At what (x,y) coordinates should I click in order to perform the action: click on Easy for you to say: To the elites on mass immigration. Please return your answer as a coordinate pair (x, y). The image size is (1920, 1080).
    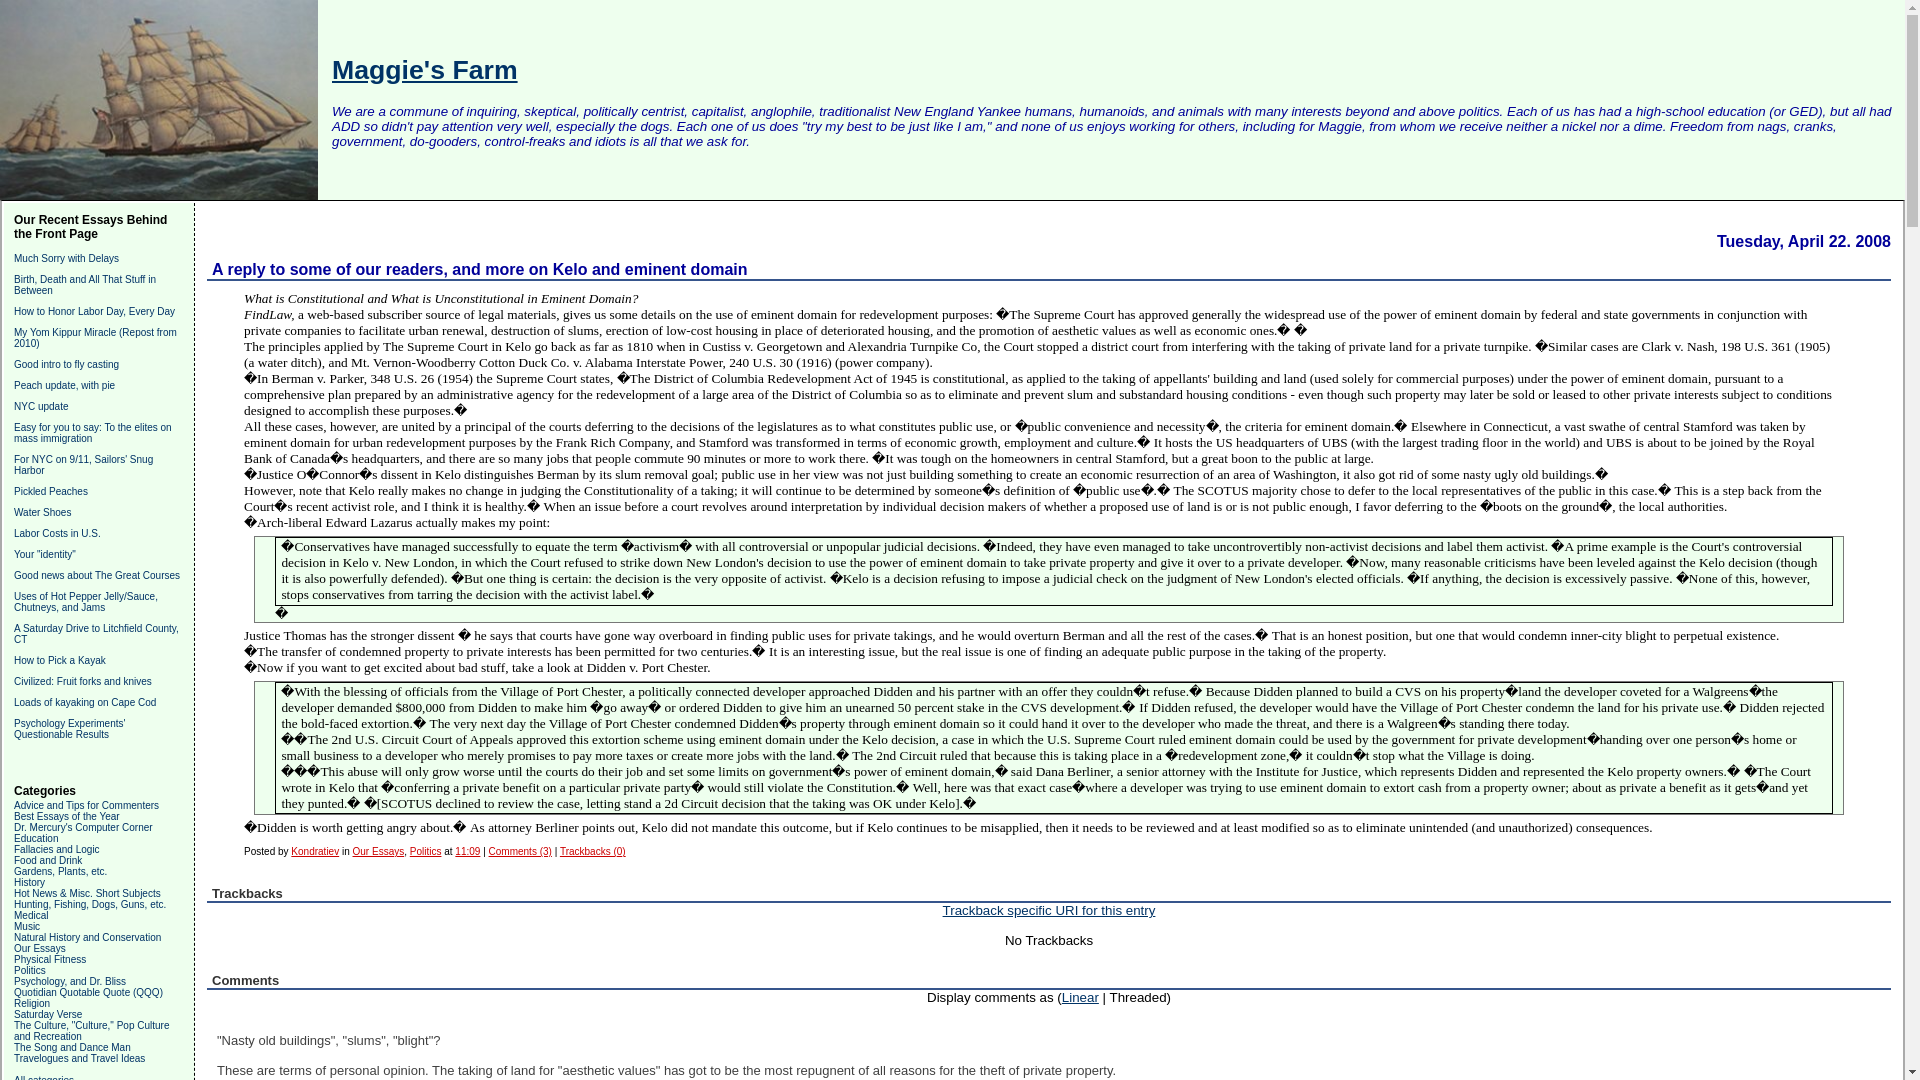
    Looking at the image, I should click on (92, 432).